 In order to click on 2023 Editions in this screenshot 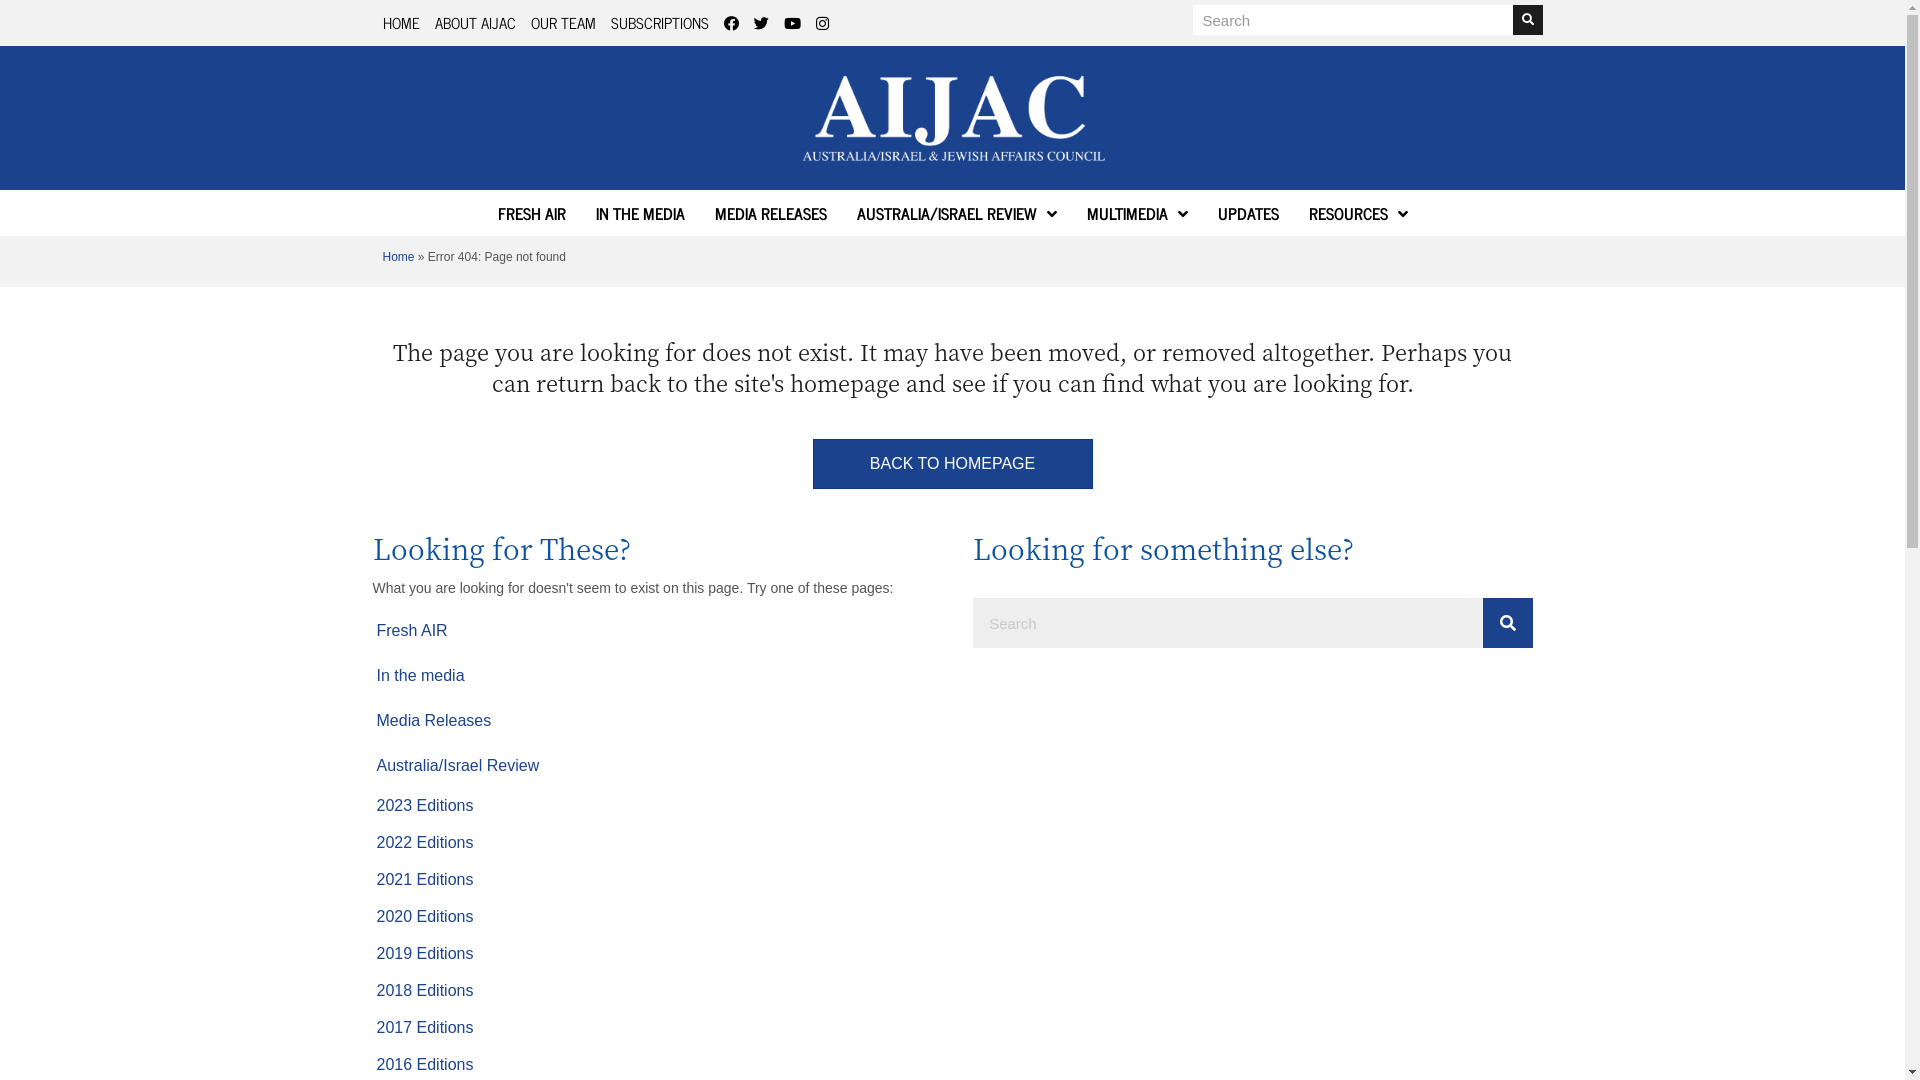, I will do `click(647, 806)`.